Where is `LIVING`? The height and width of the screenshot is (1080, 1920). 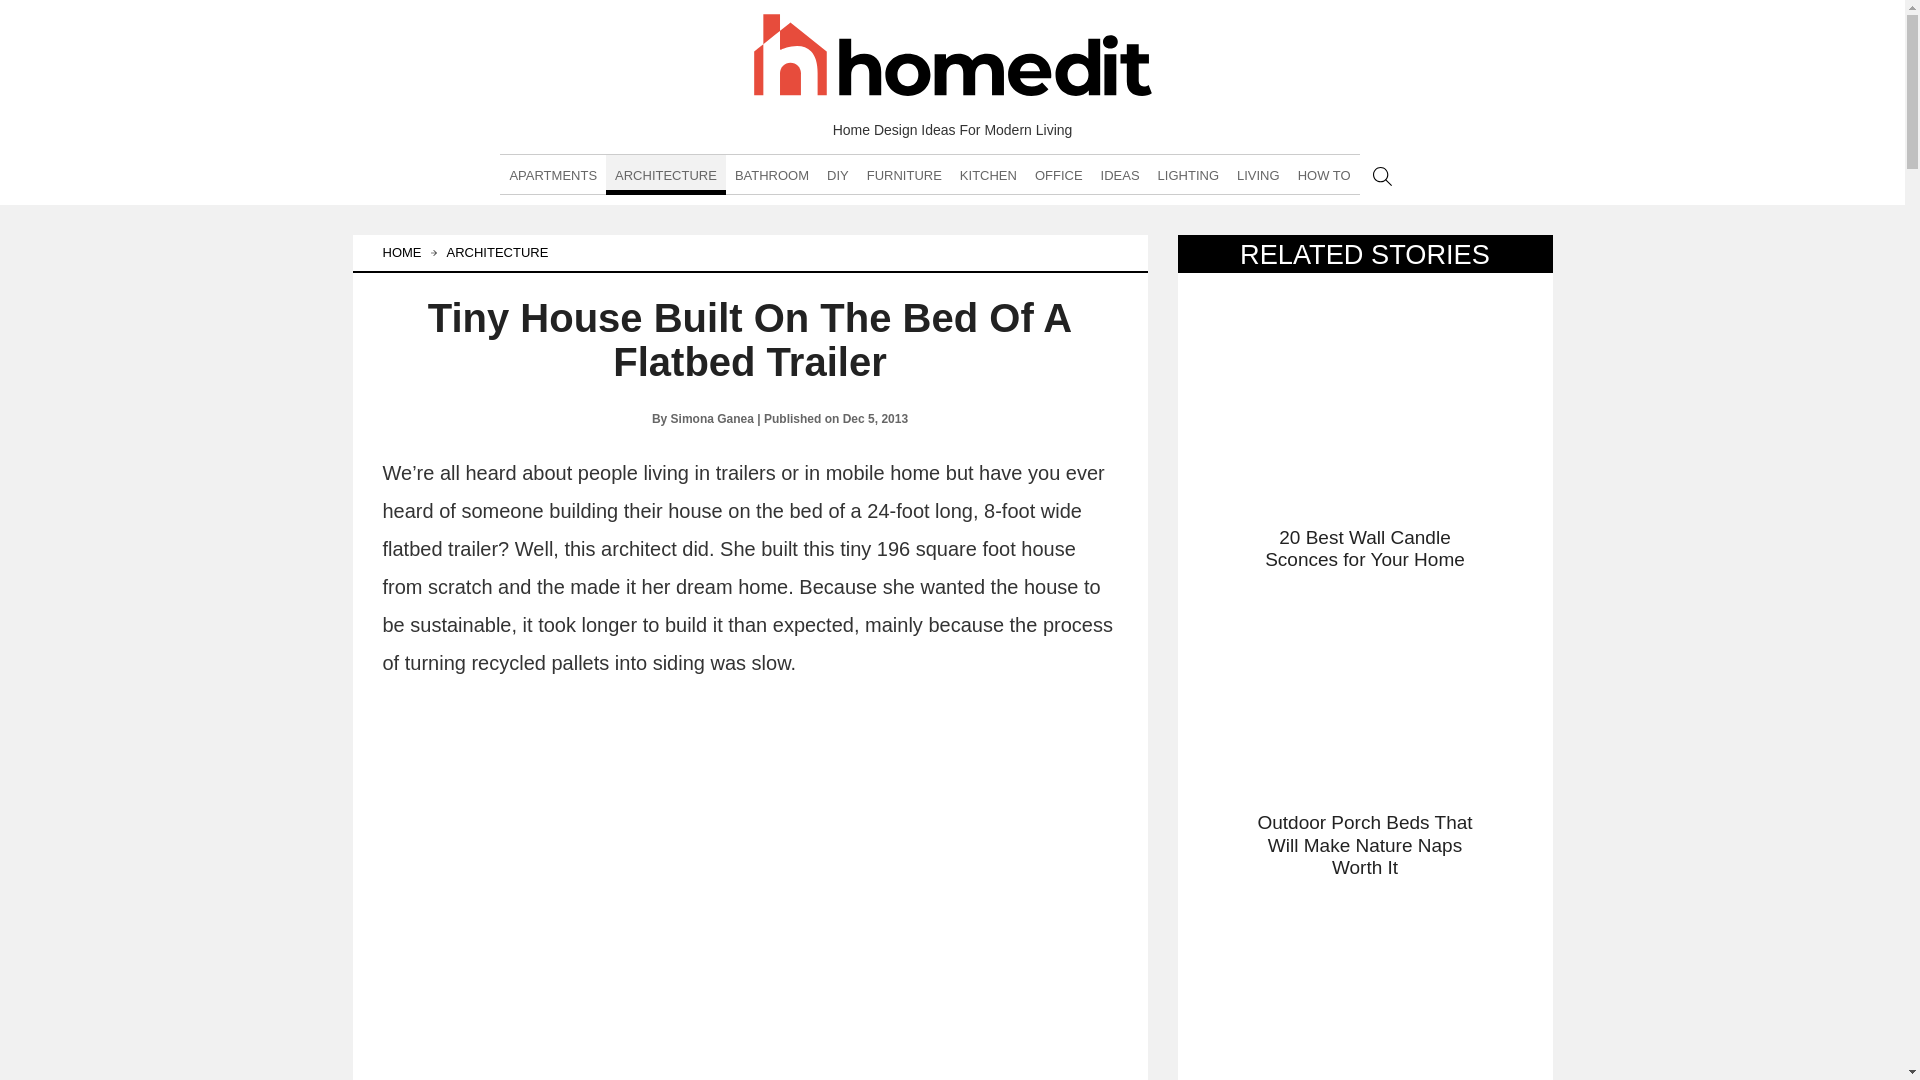
LIVING is located at coordinates (1258, 175).